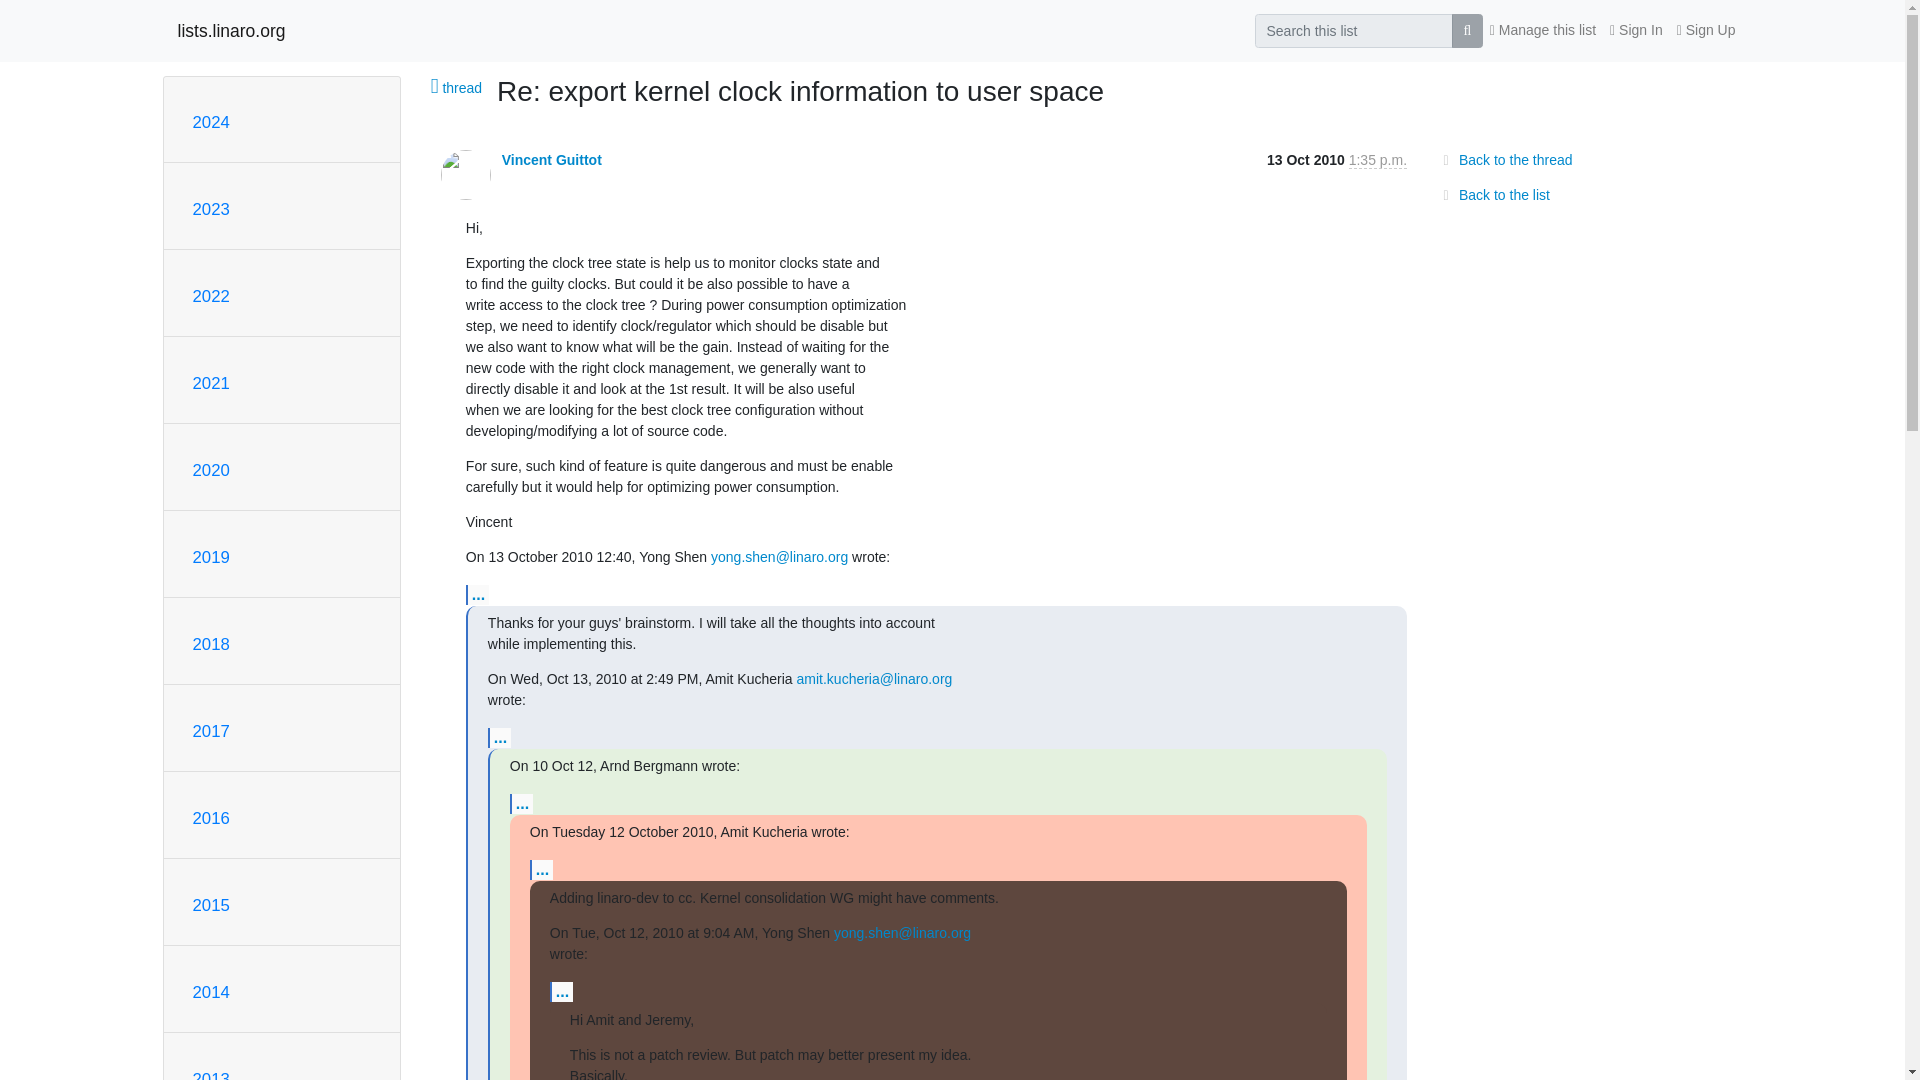  Describe the element at coordinates (1636, 30) in the screenshot. I see `Sign In` at that location.